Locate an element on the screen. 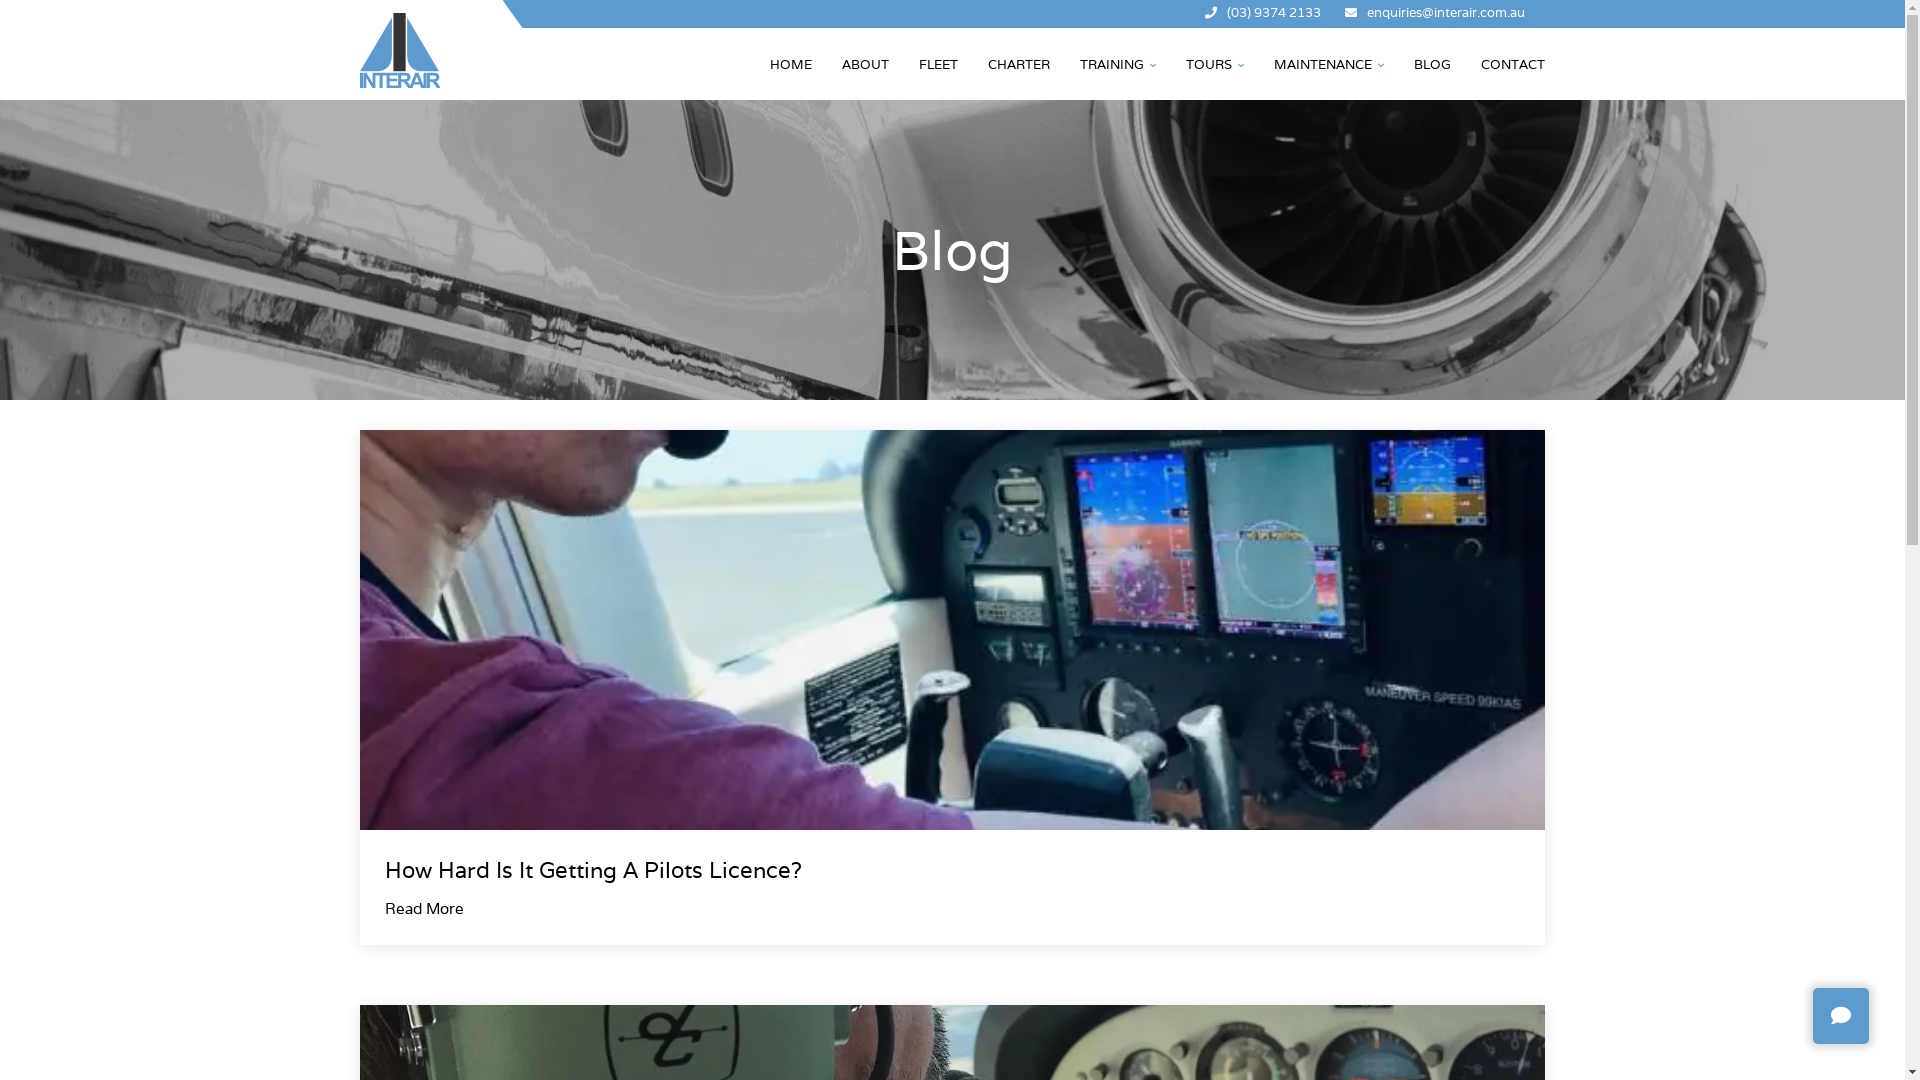  FLEET is located at coordinates (938, 64).